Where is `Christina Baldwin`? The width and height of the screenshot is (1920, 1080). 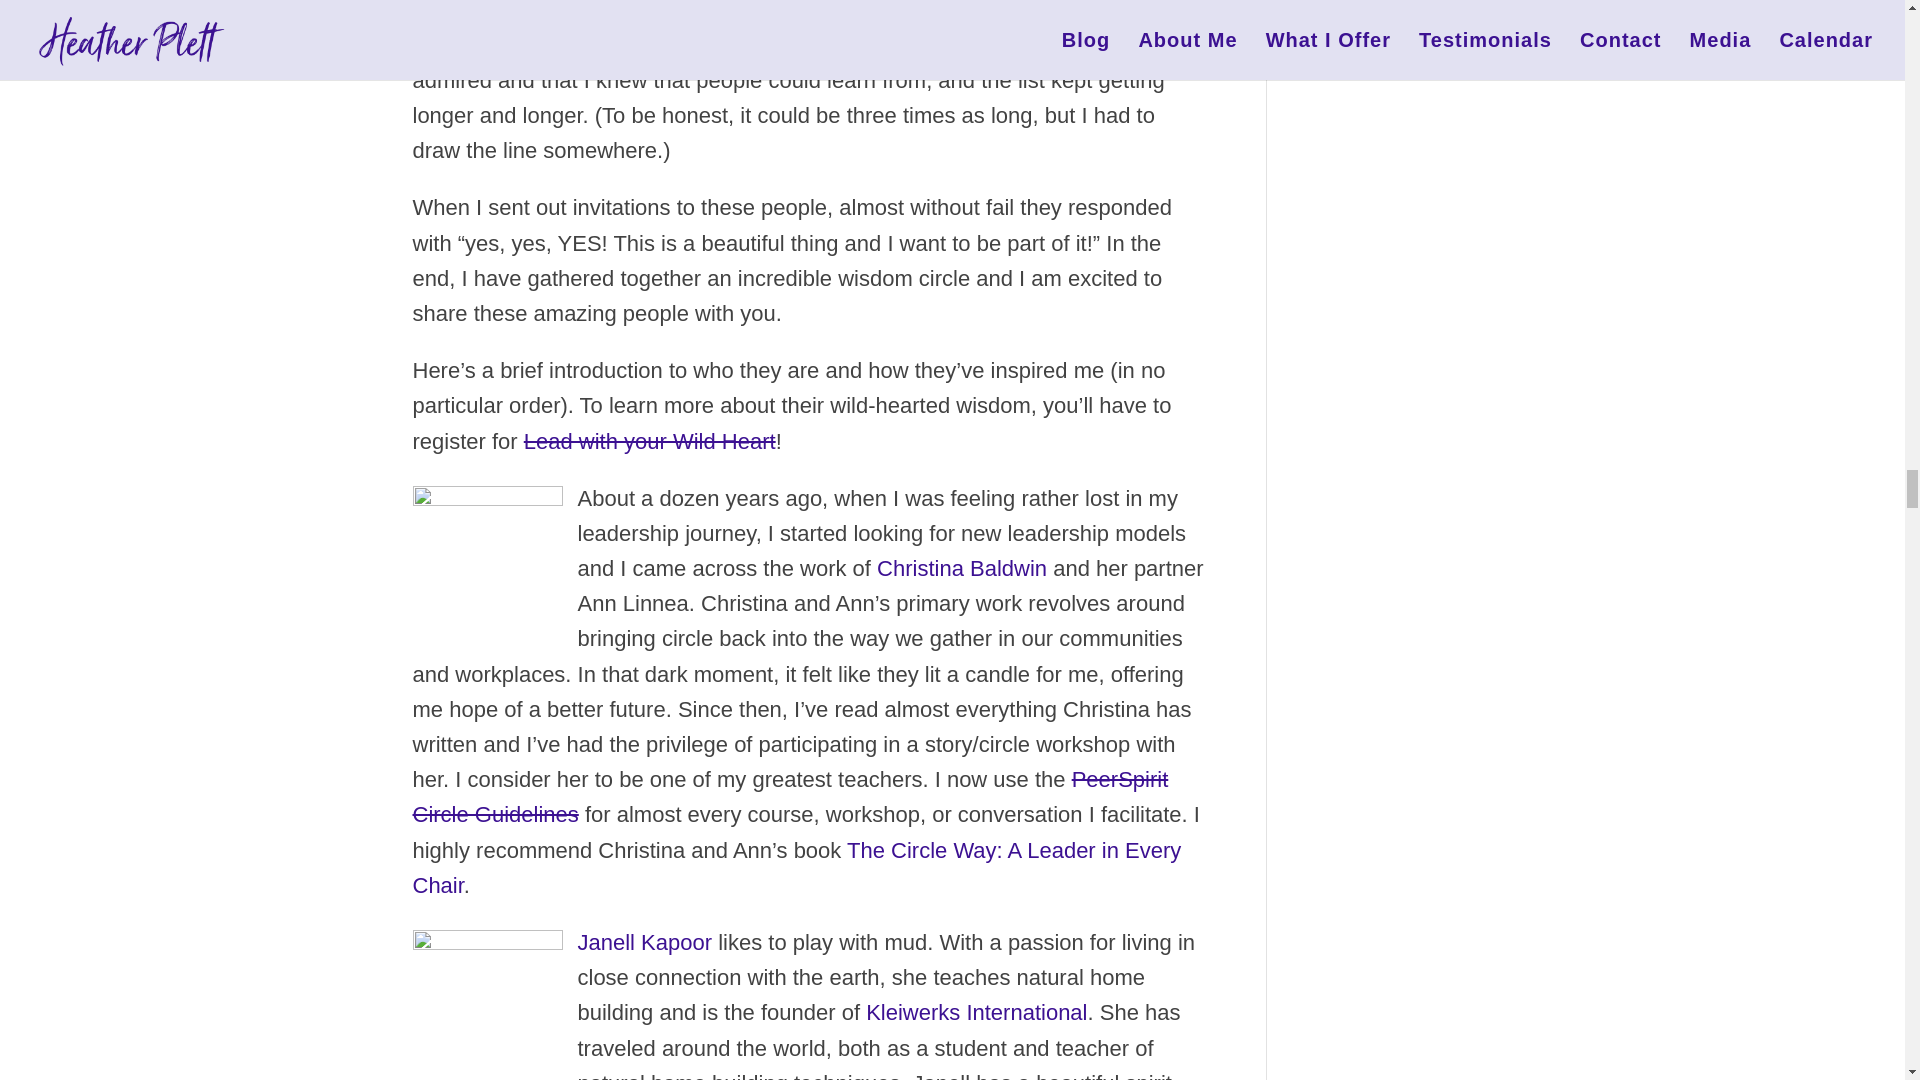 Christina Baldwin is located at coordinates (487, 555).